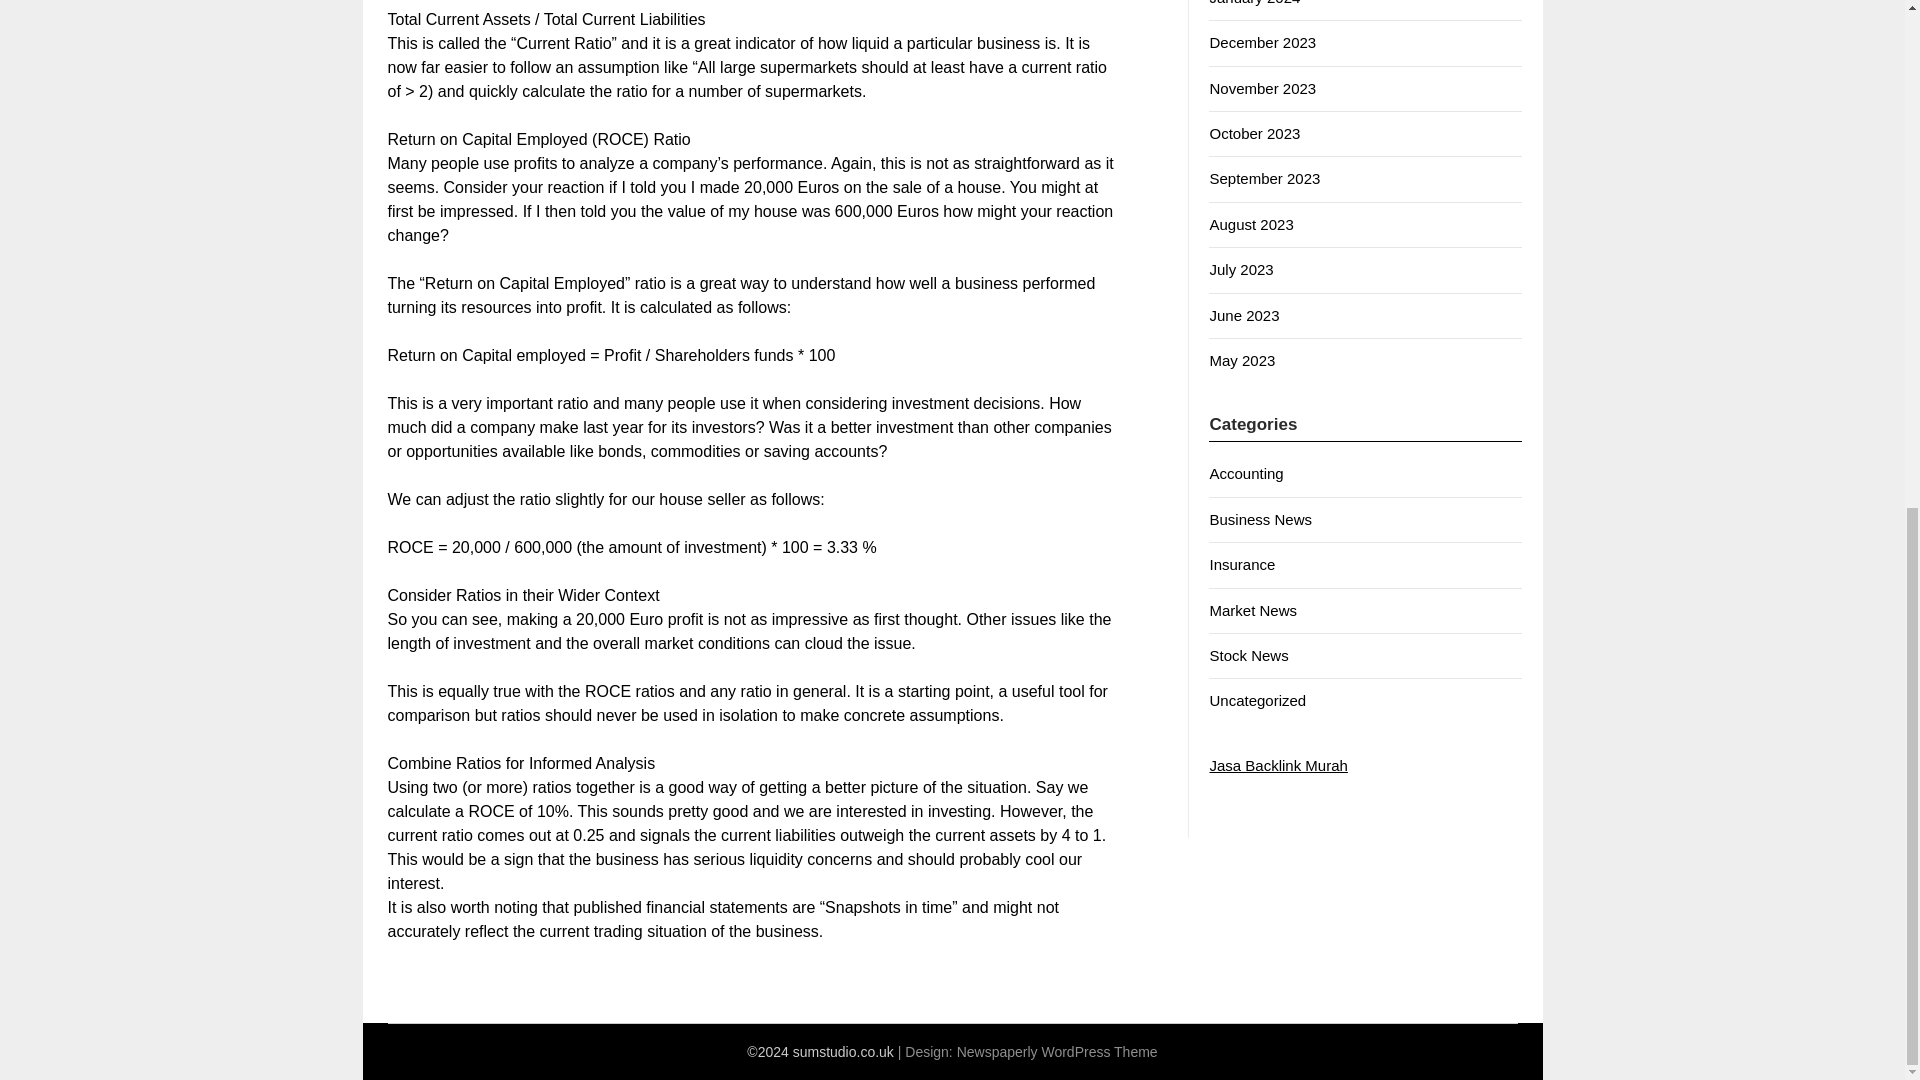  What do you see at coordinates (1254, 3) in the screenshot?
I see `January 2024` at bounding box center [1254, 3].